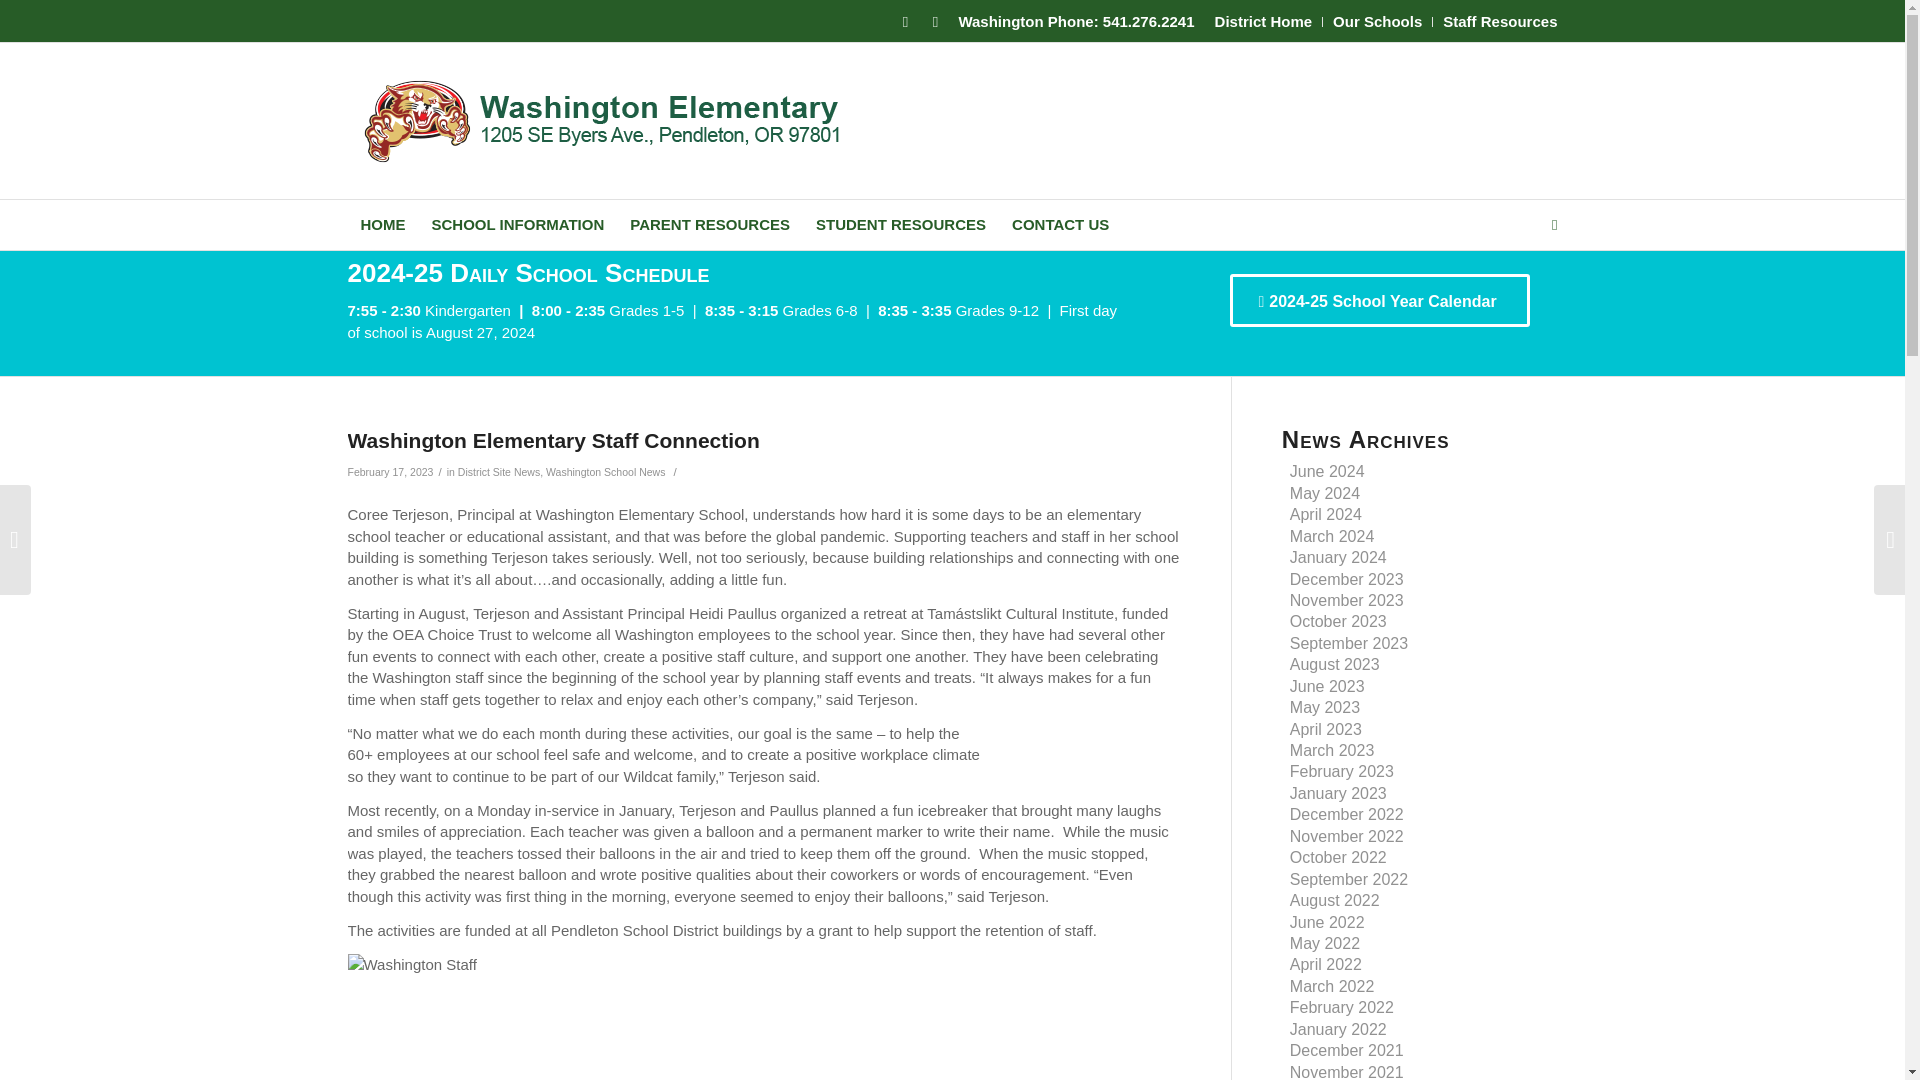  Describe the element at coordinates (517, 224) in the screenshot. I see `SCHOOL INFORMATION` at that location.